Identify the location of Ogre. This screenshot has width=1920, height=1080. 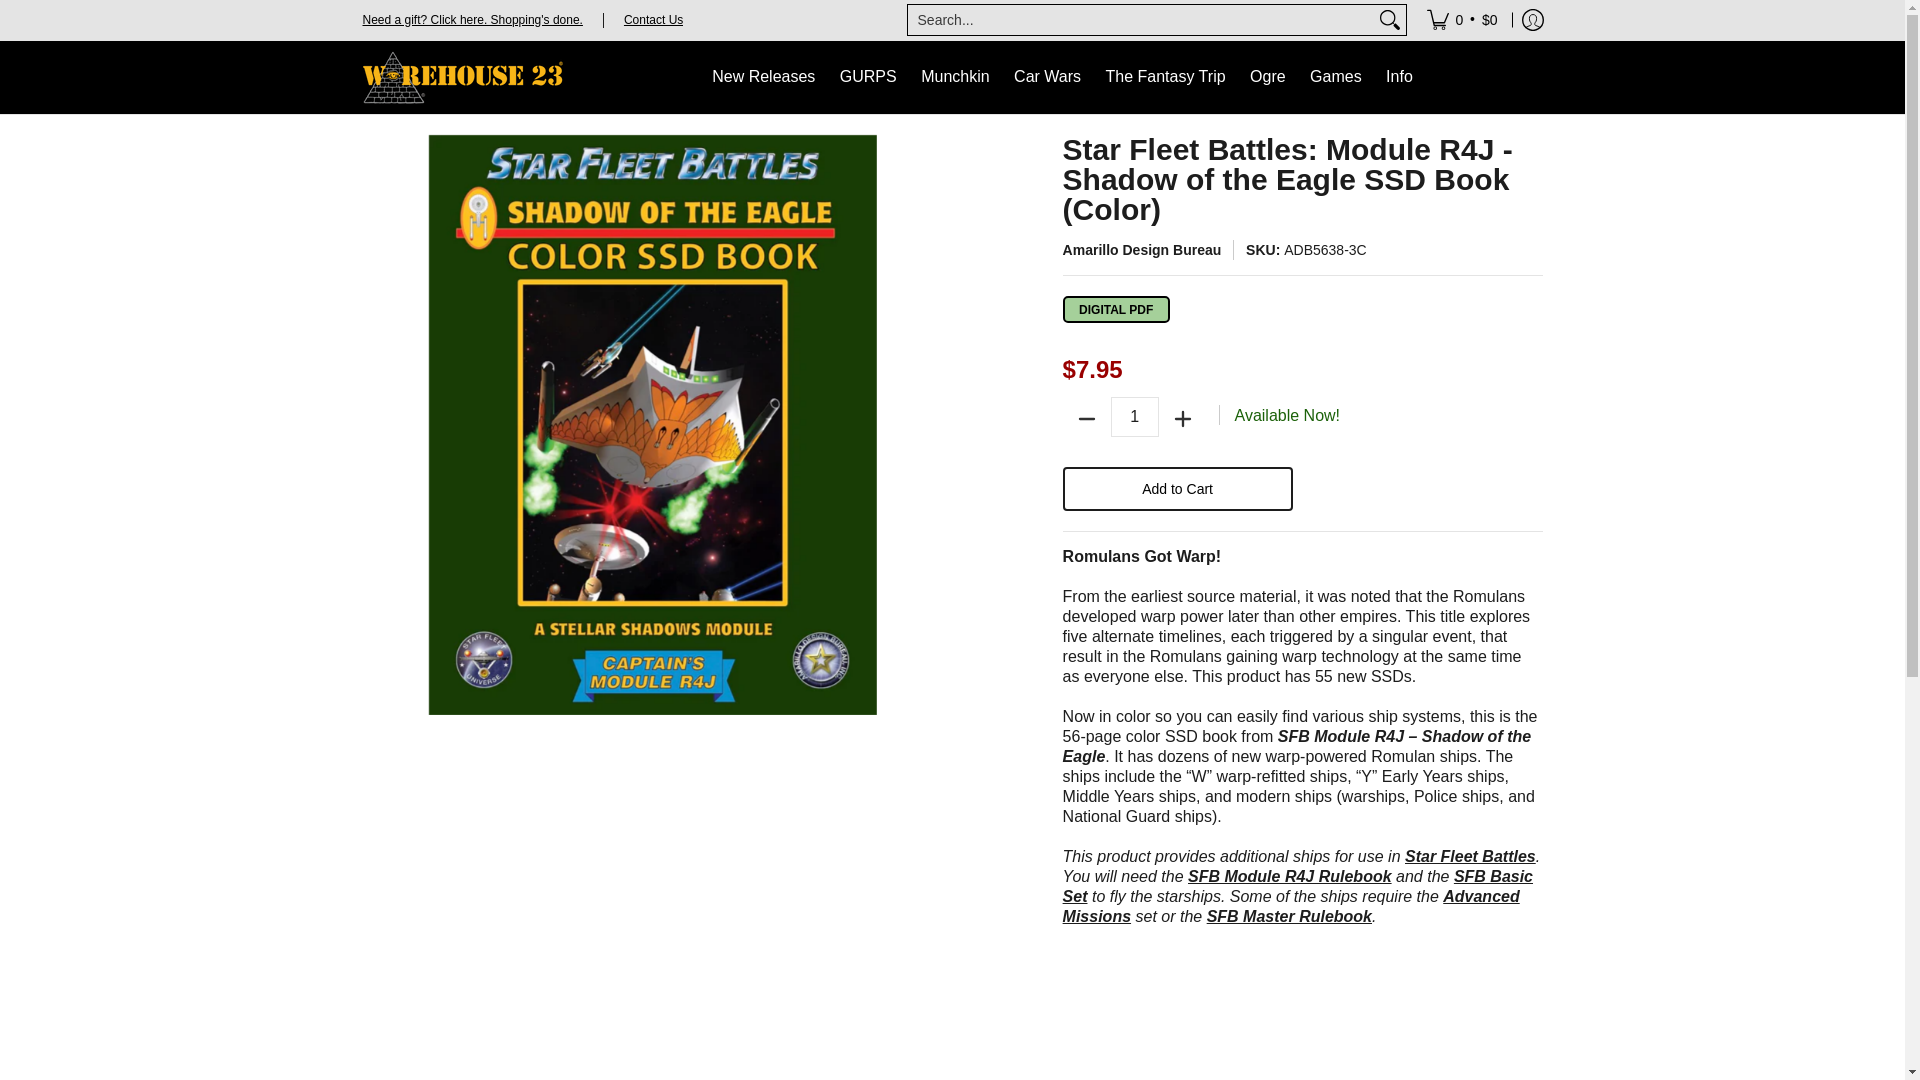
(1268, 78).